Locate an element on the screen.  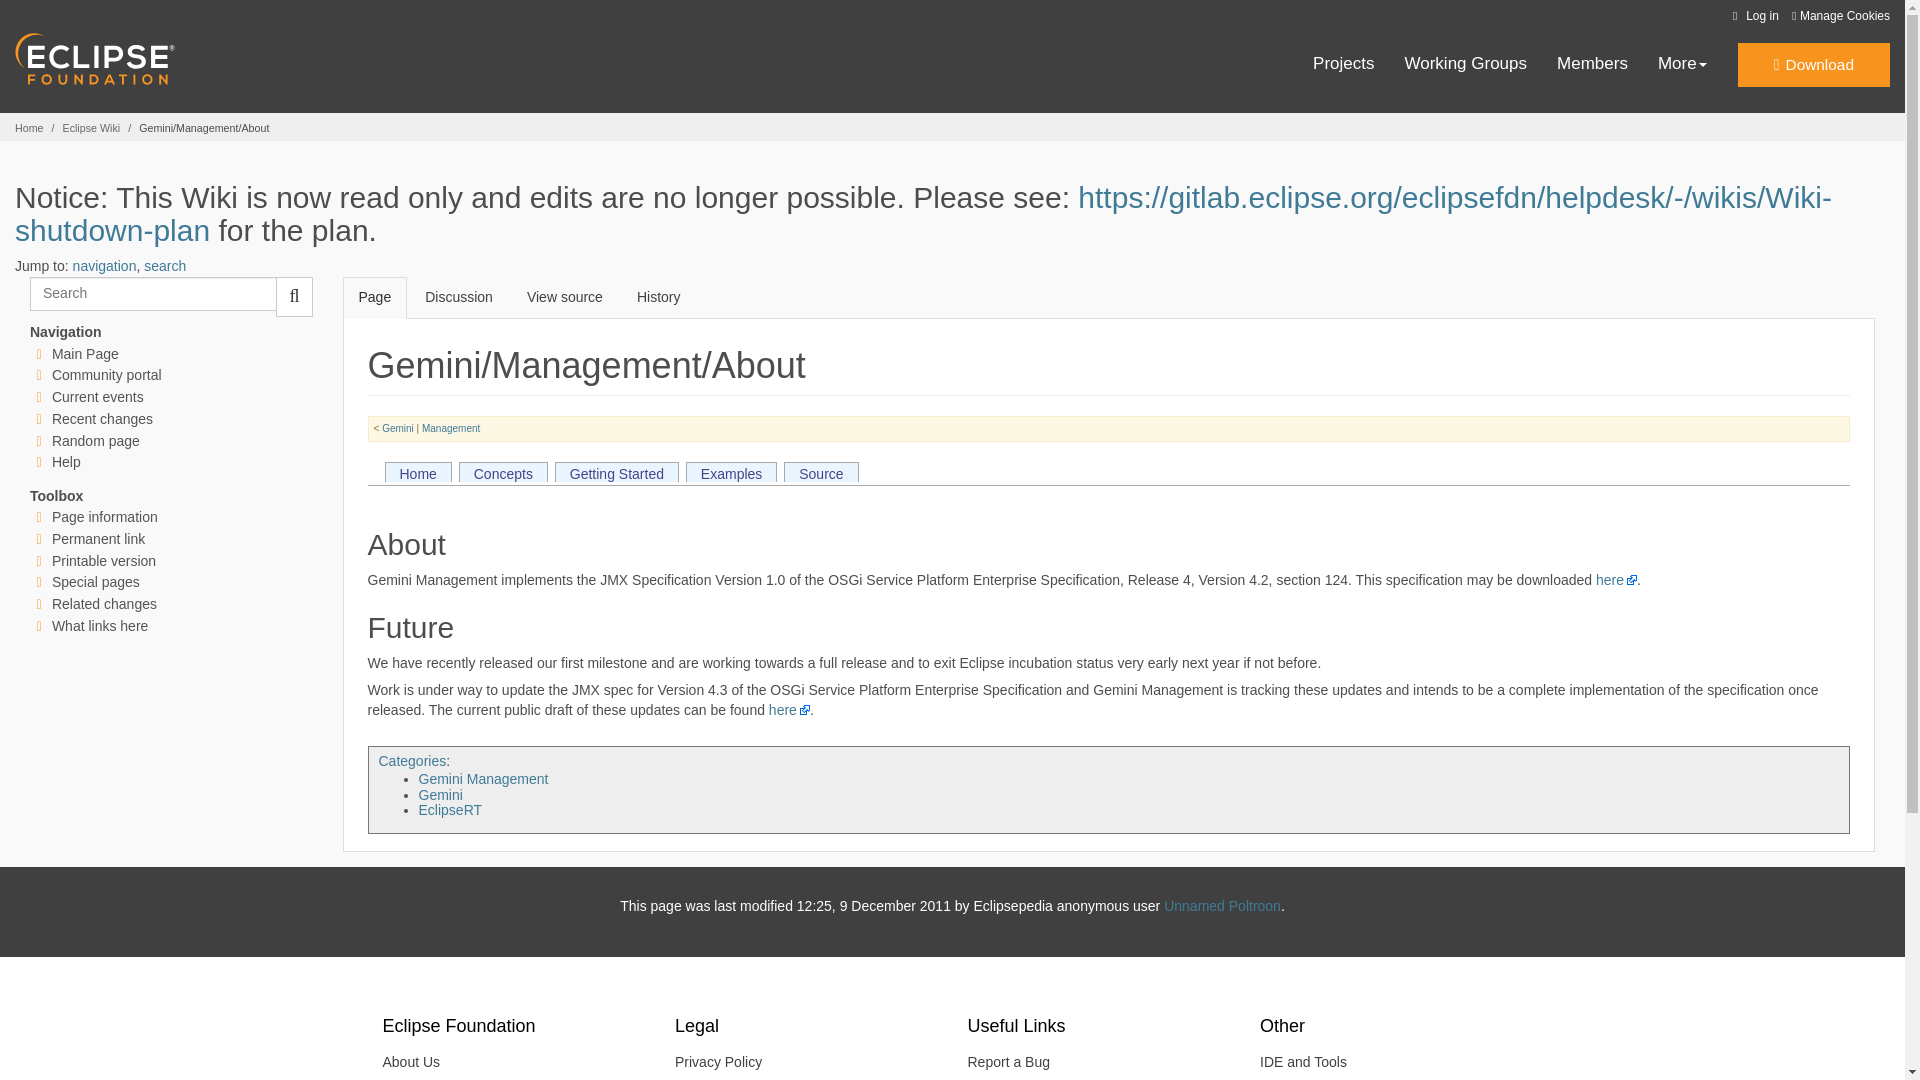
Find background information on current events is located at coordinates (98, 396).